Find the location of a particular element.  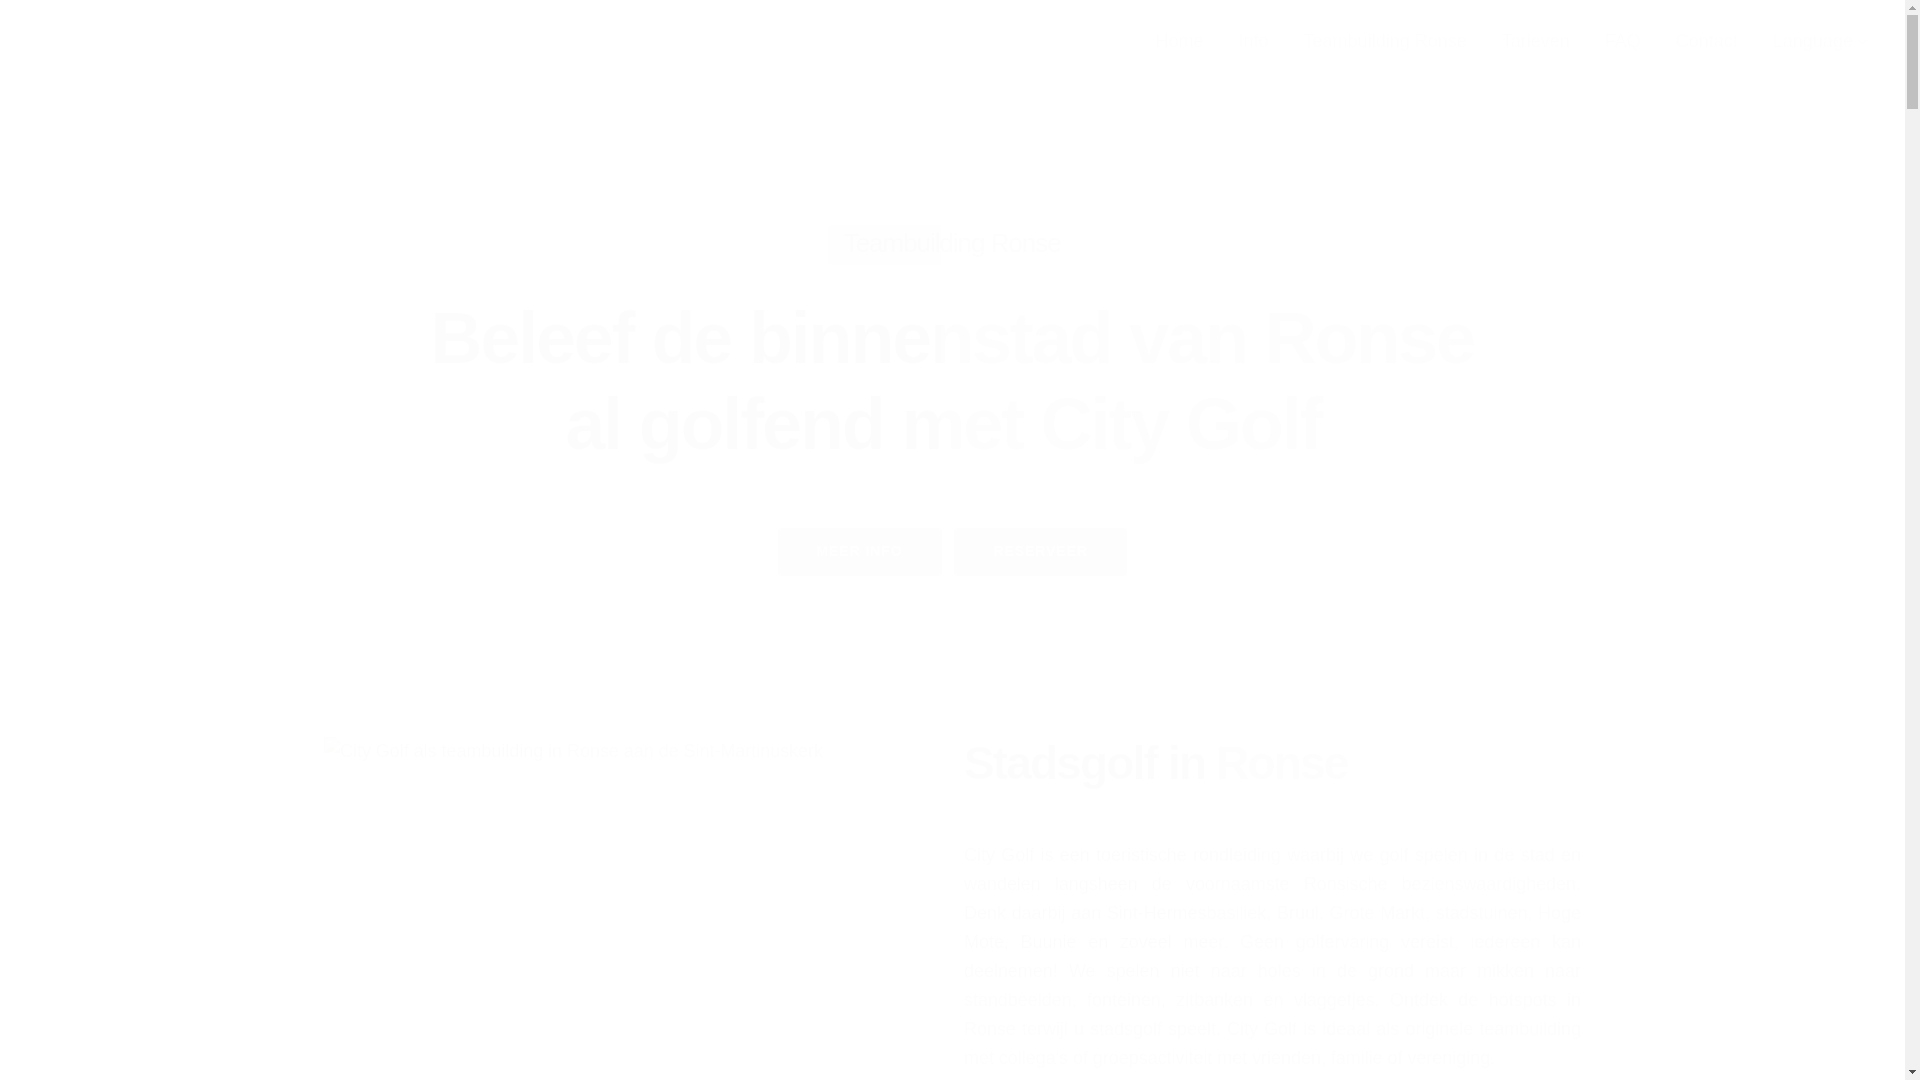

Home is located at coordinates (1180, 42).